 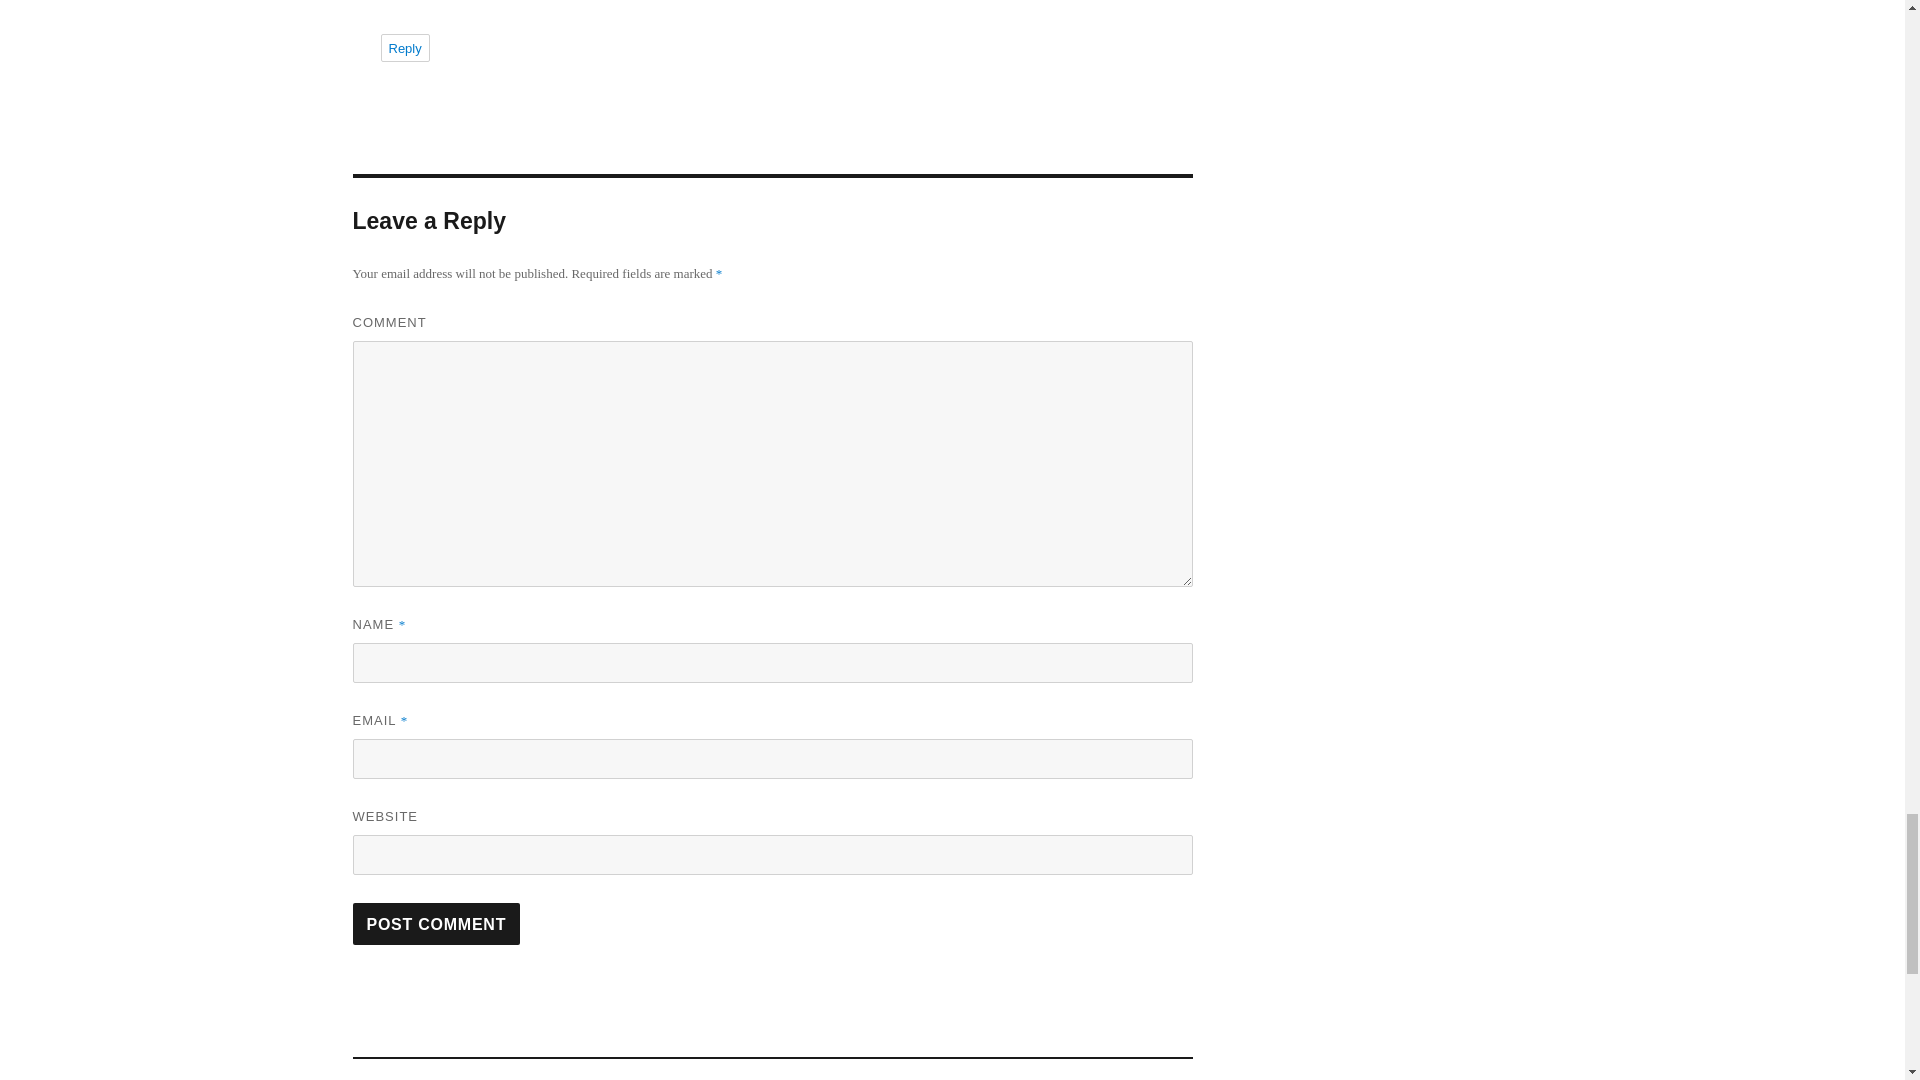 What do you see at coordinates (404, 47) in the screenshot?
I see `Post Comment` at bounding box center [404, 47].